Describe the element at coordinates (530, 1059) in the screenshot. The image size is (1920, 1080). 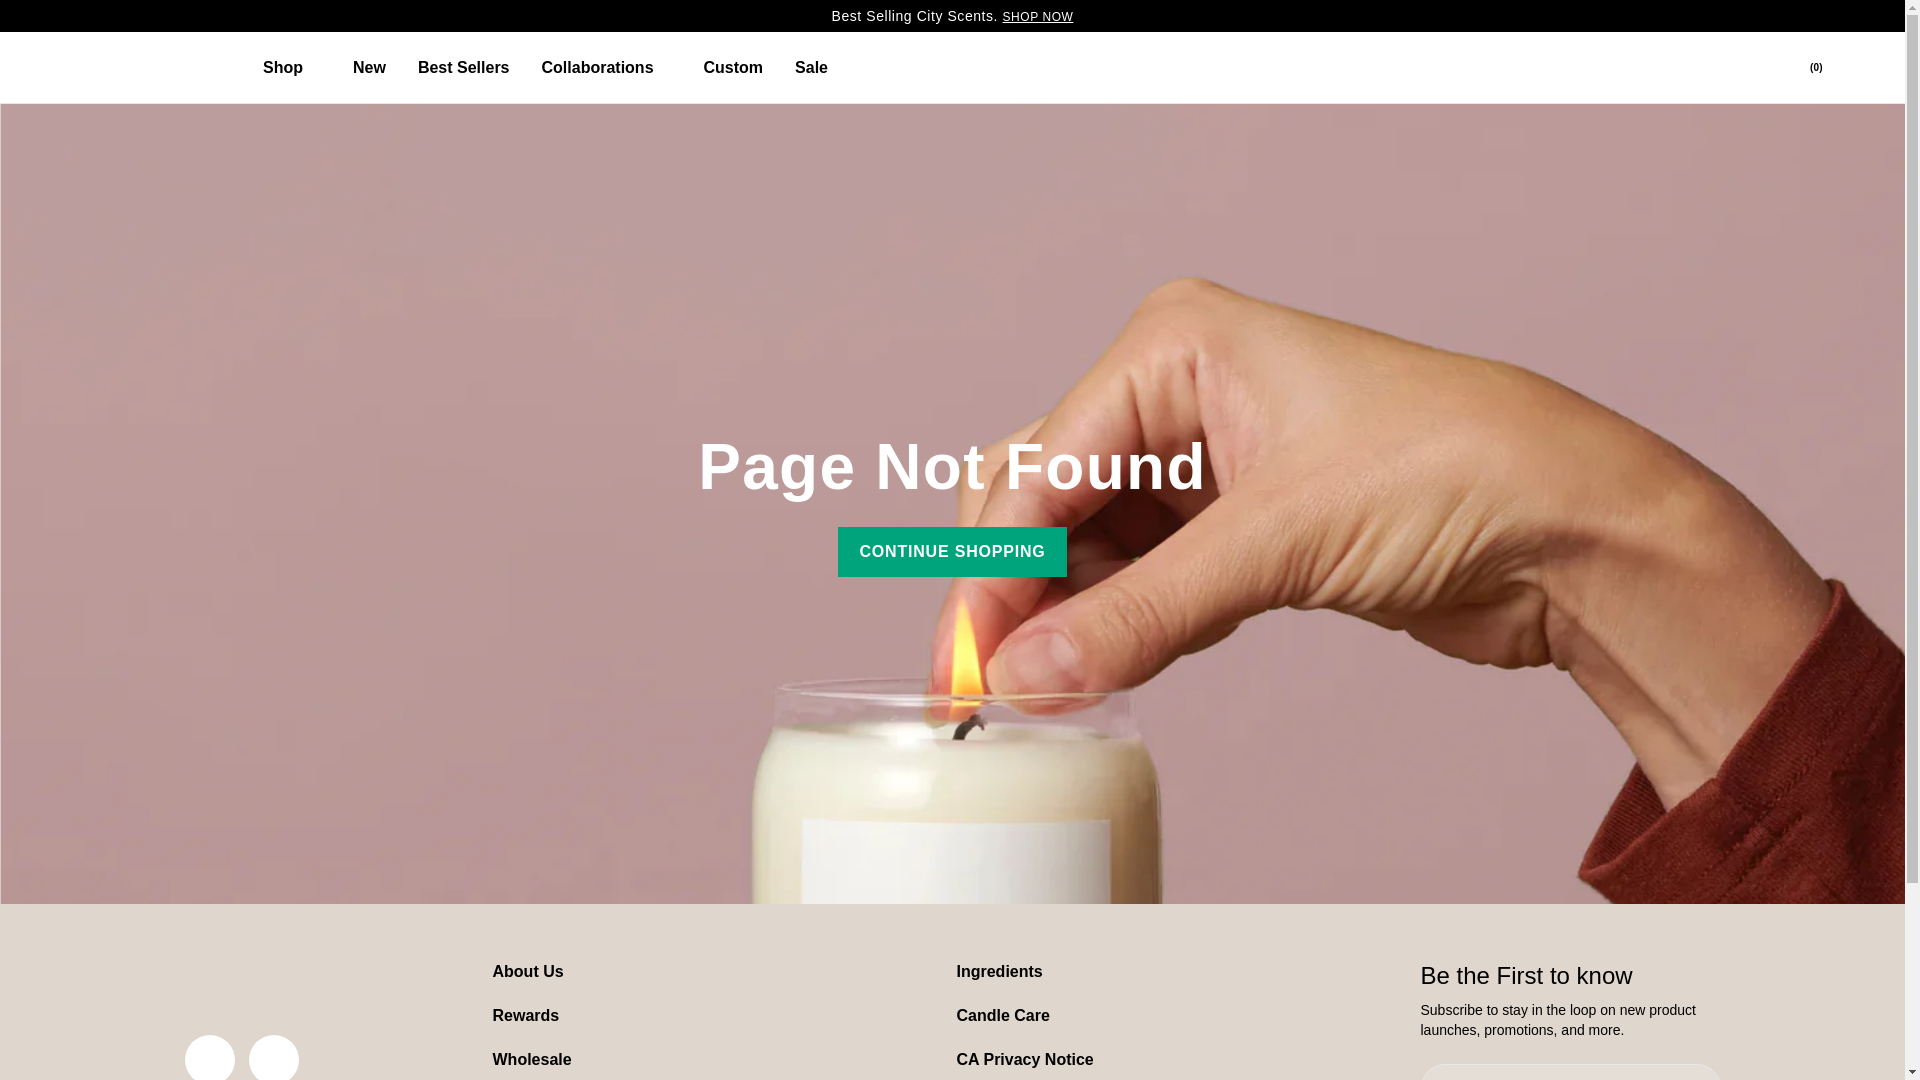
I see `Wholesale` at that location.